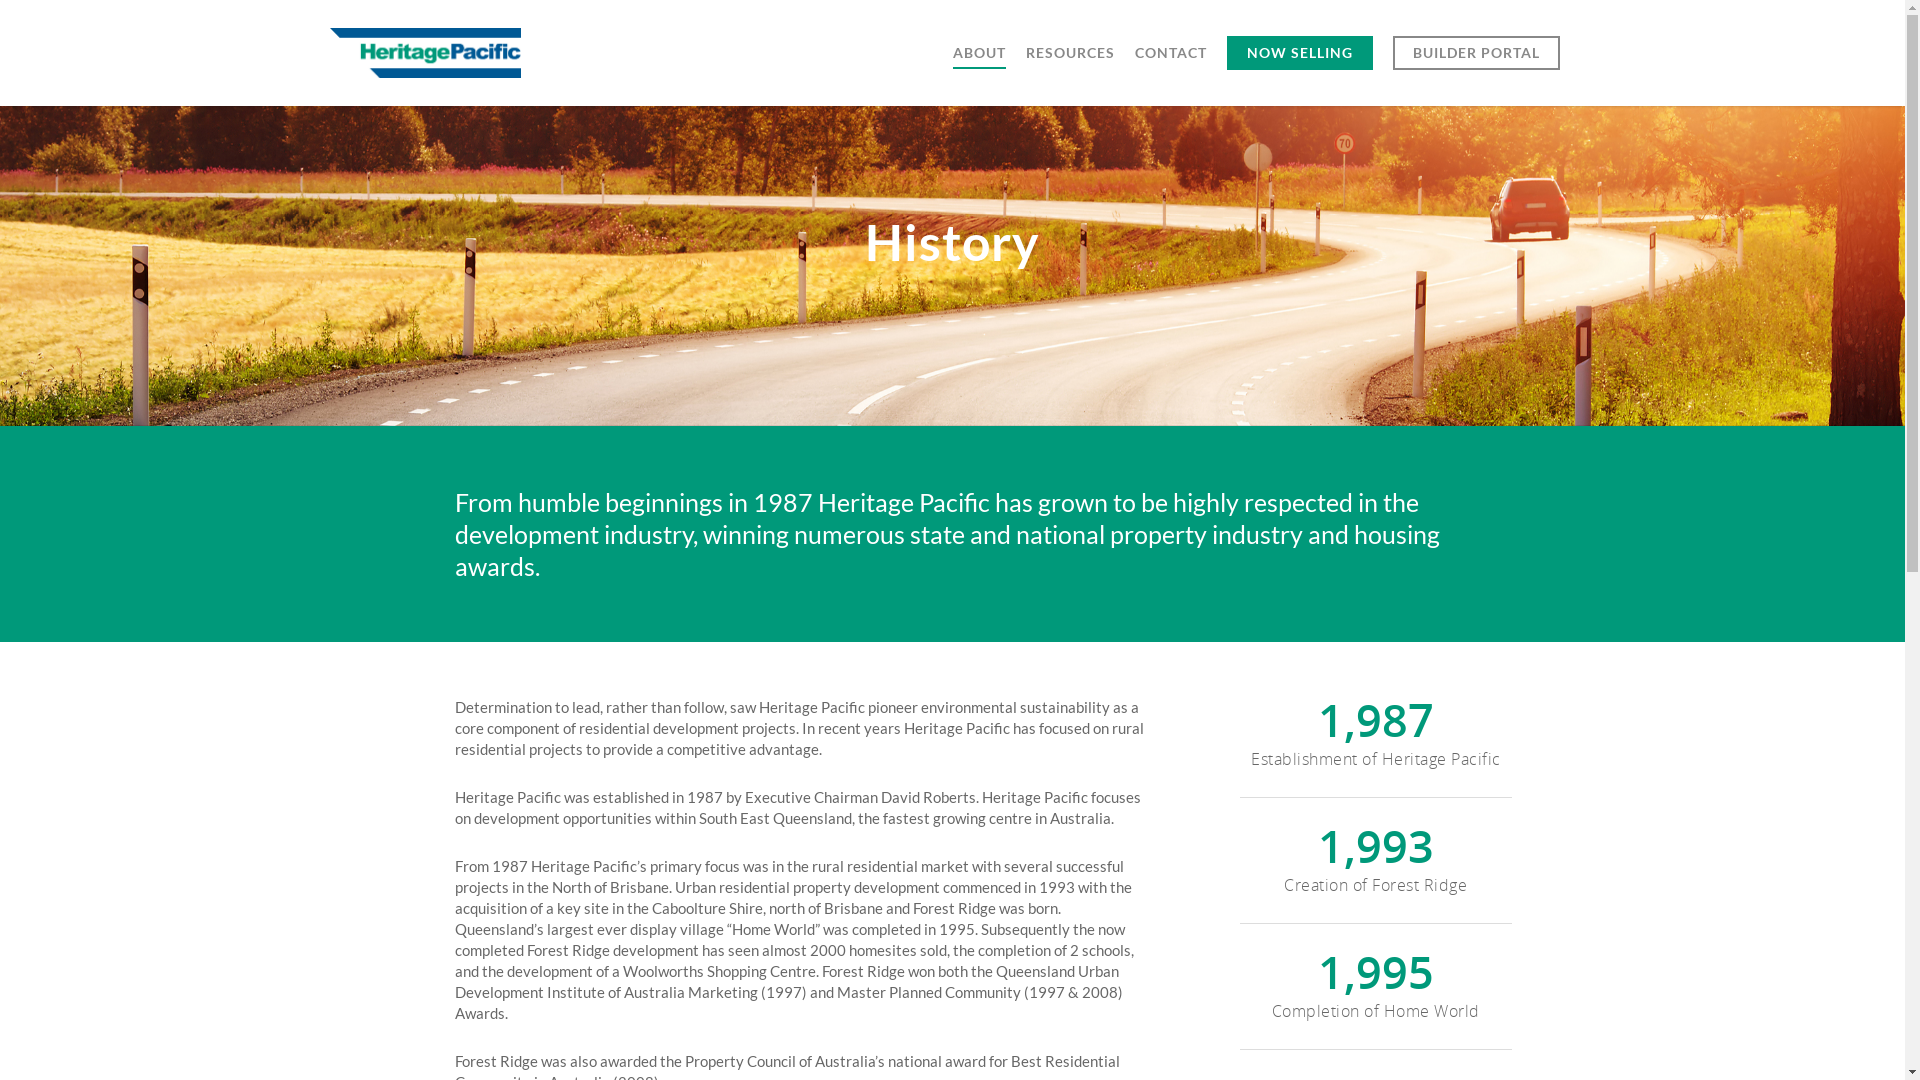 The height and width of the screenshot is (1080, 1920). I want to click on BUILDER PORTAL, so click(1476, 67).